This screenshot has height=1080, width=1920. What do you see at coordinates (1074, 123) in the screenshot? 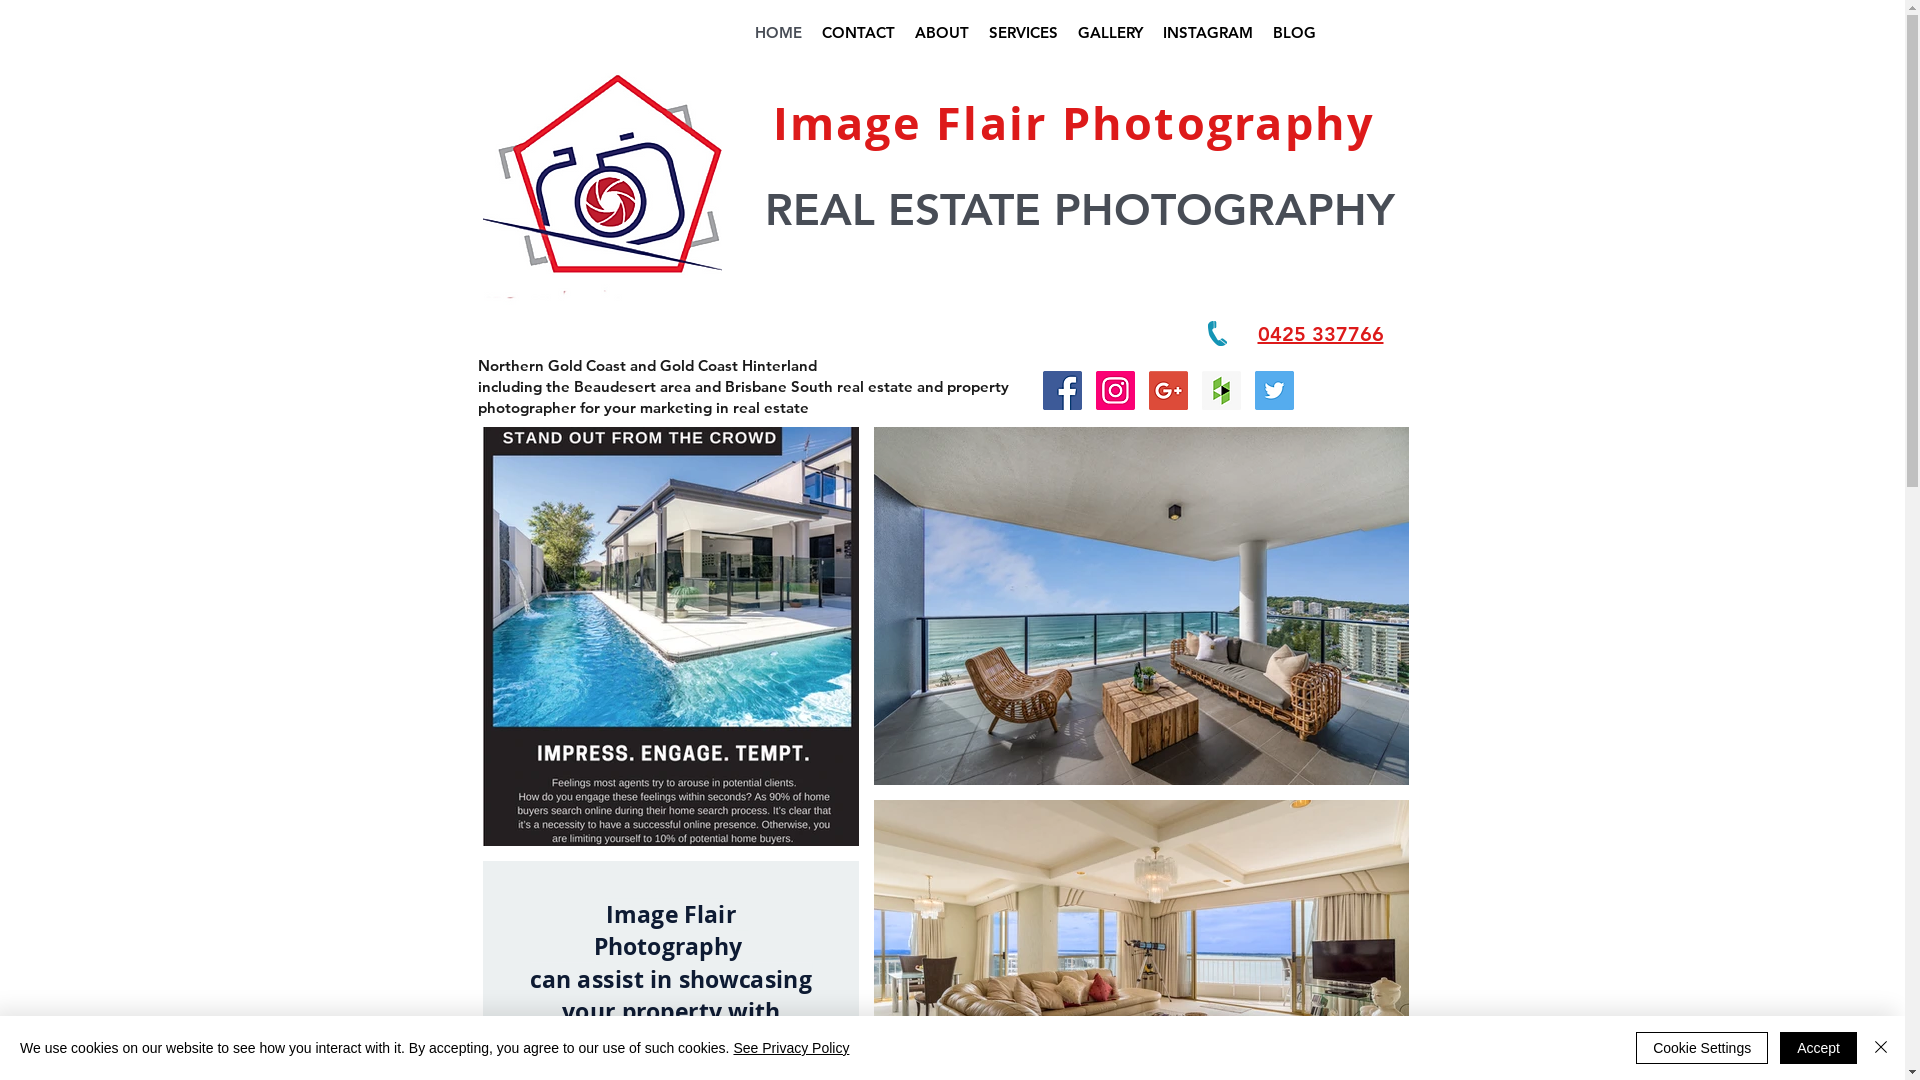
I see `Image Flair Photography` at bounding box center [1074, 123].